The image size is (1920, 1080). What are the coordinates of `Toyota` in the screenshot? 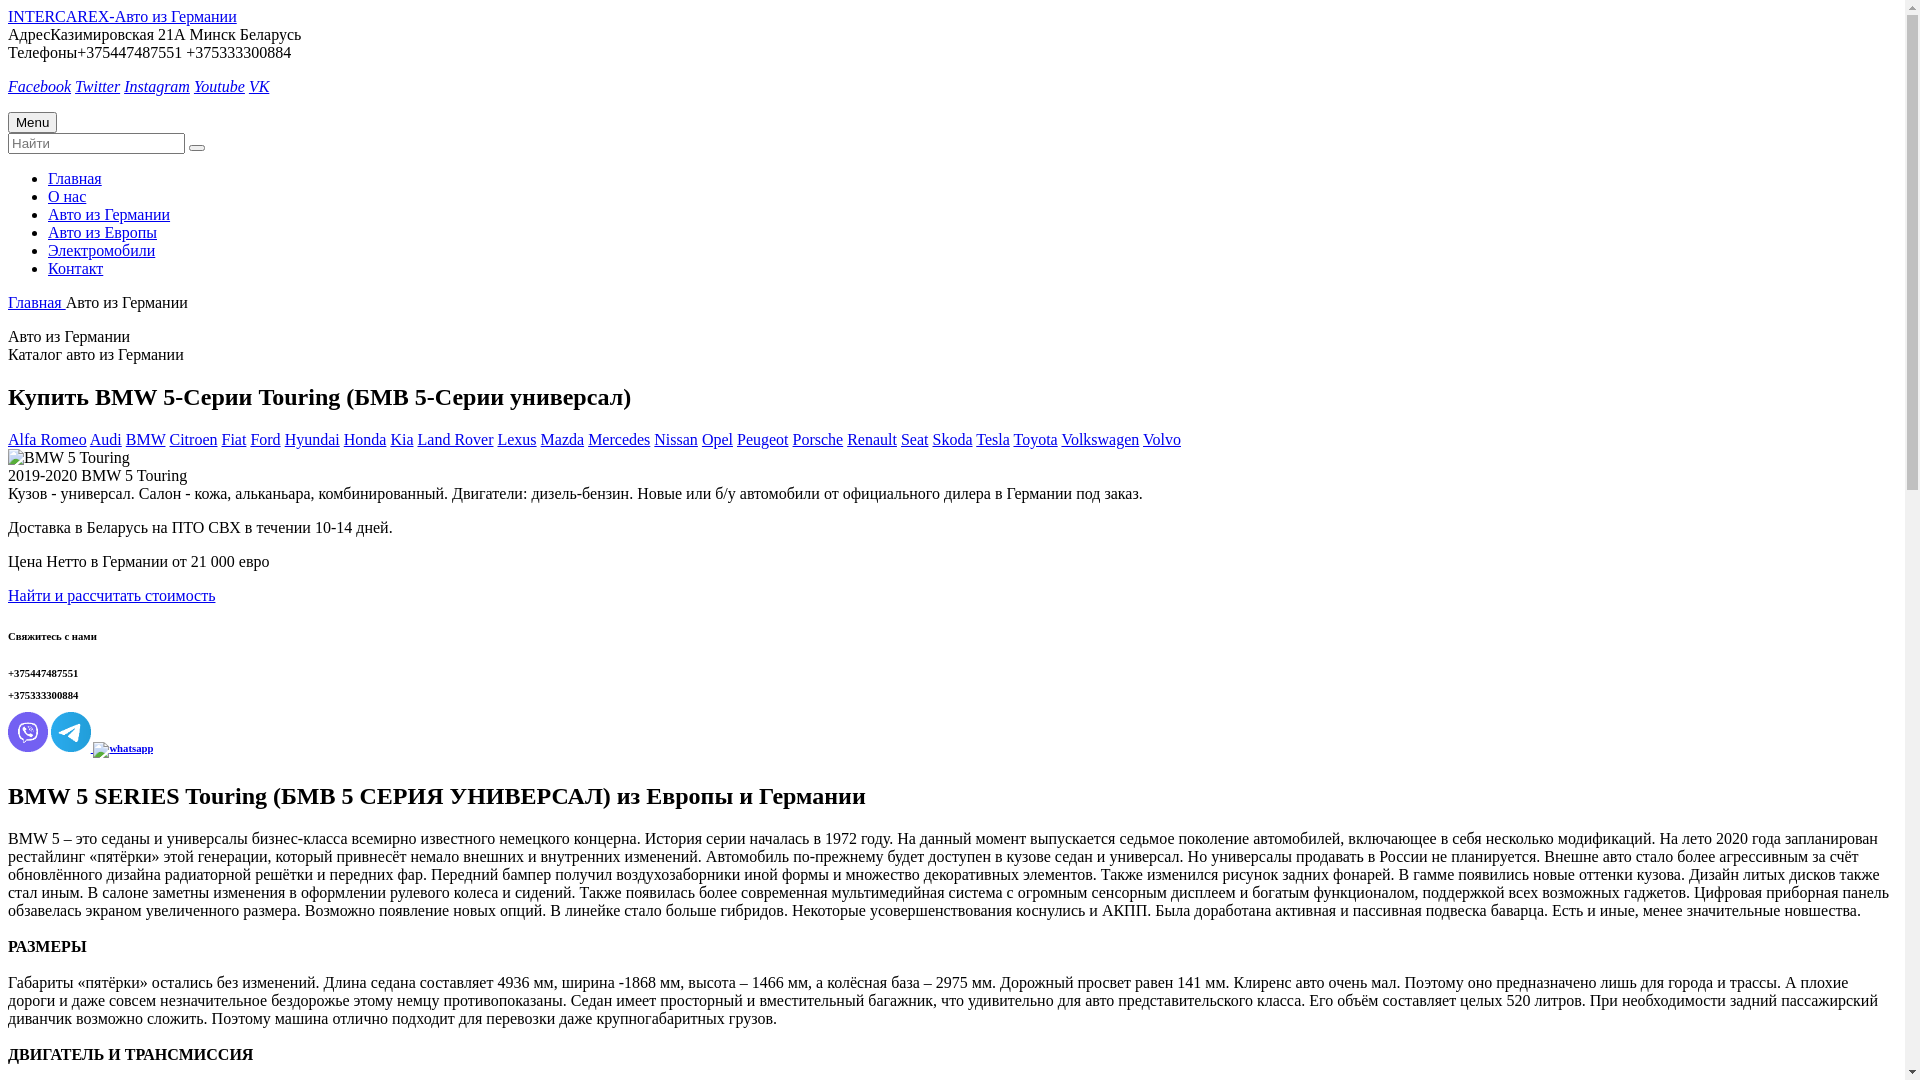 It's located at (1035, 440).